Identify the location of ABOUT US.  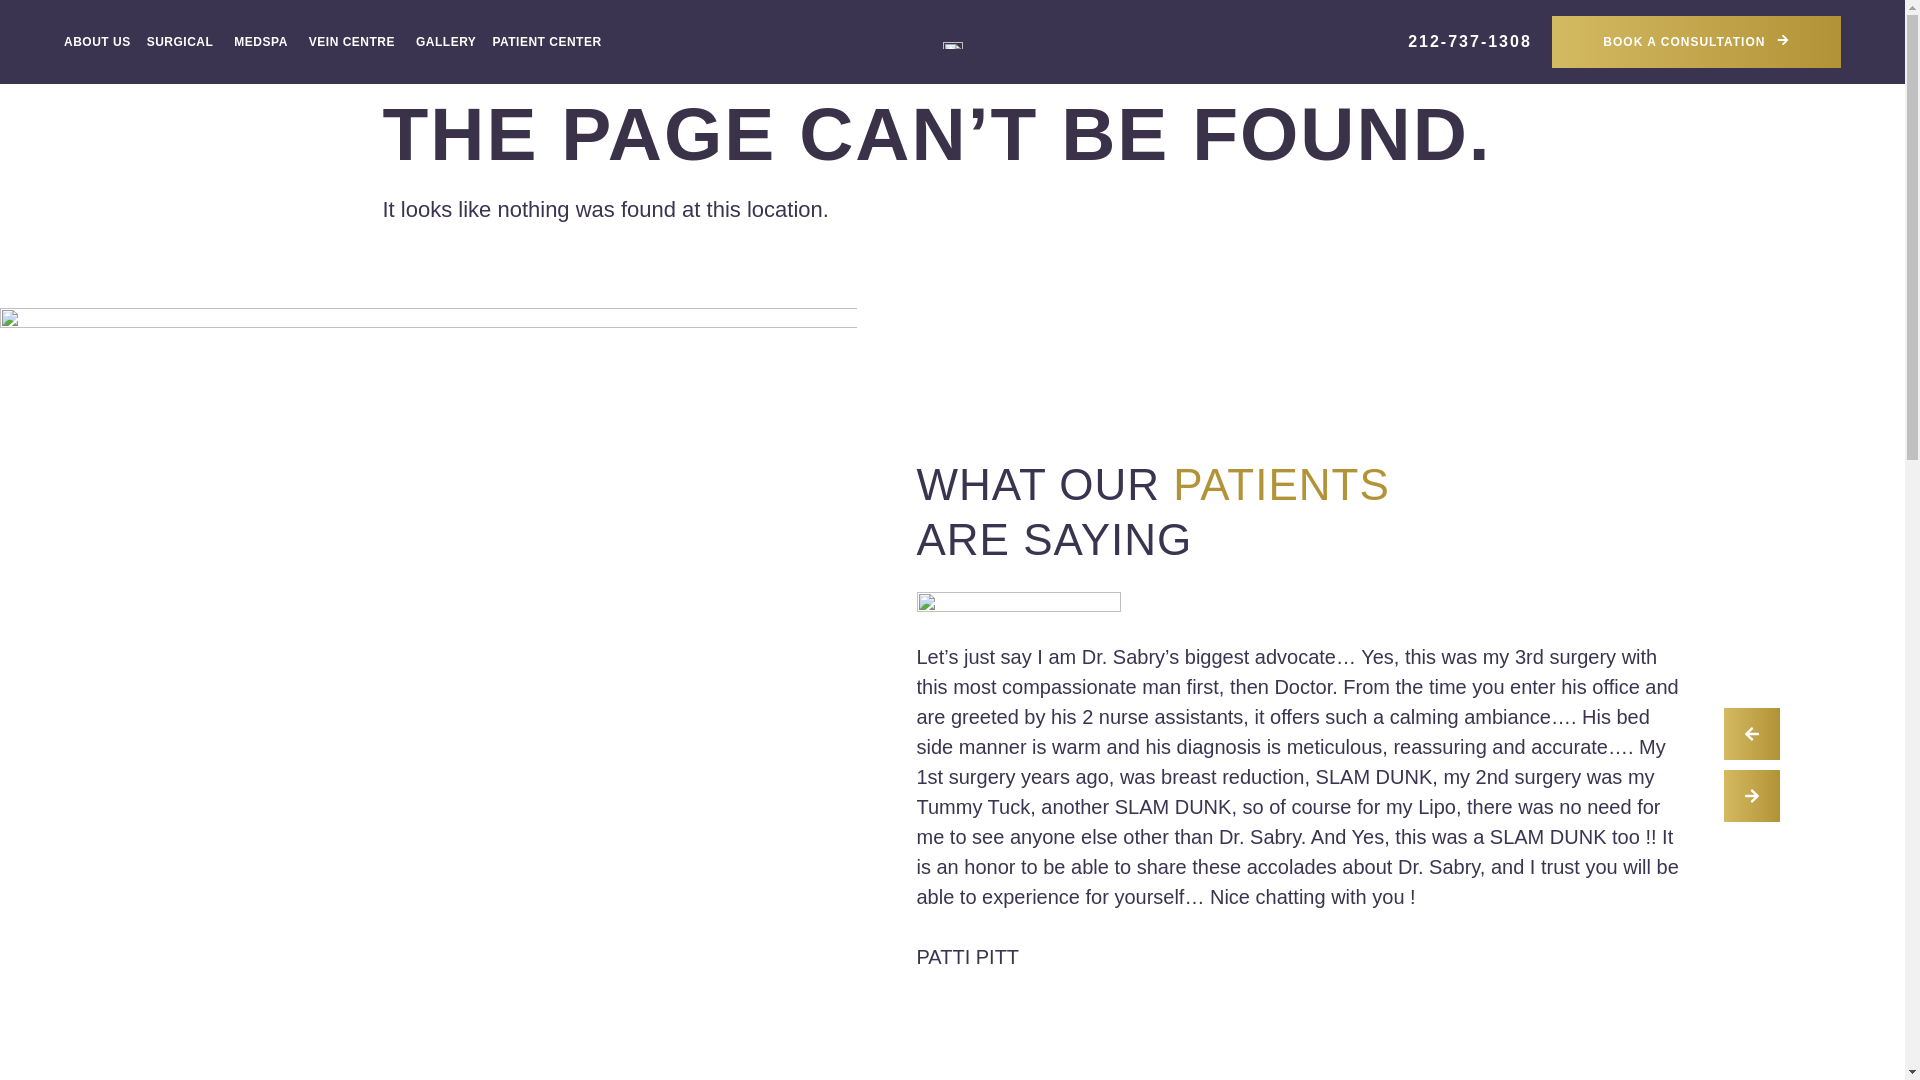
(96, 42).